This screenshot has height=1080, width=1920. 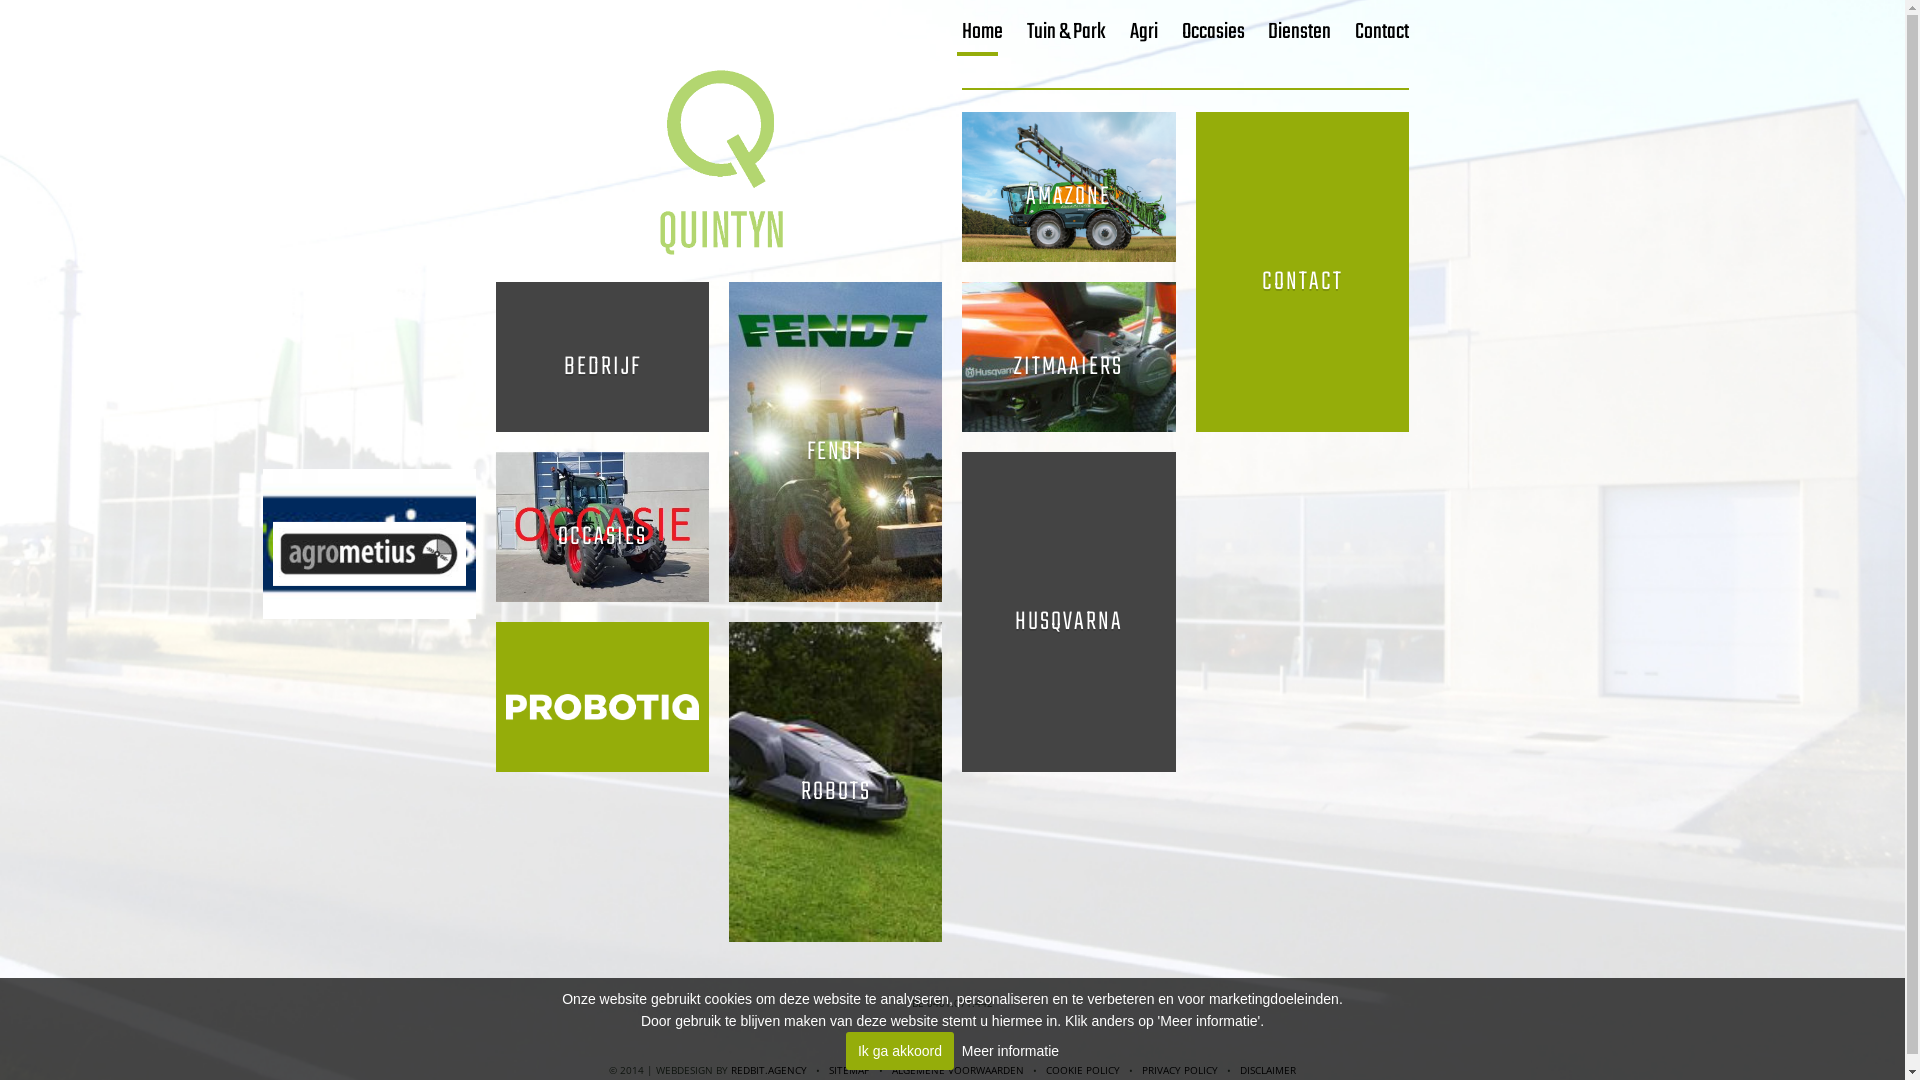 What do you see at coordinates (602, 620) in the screenshot?
I see `OCCASIES` at bounding box center [602, 620].